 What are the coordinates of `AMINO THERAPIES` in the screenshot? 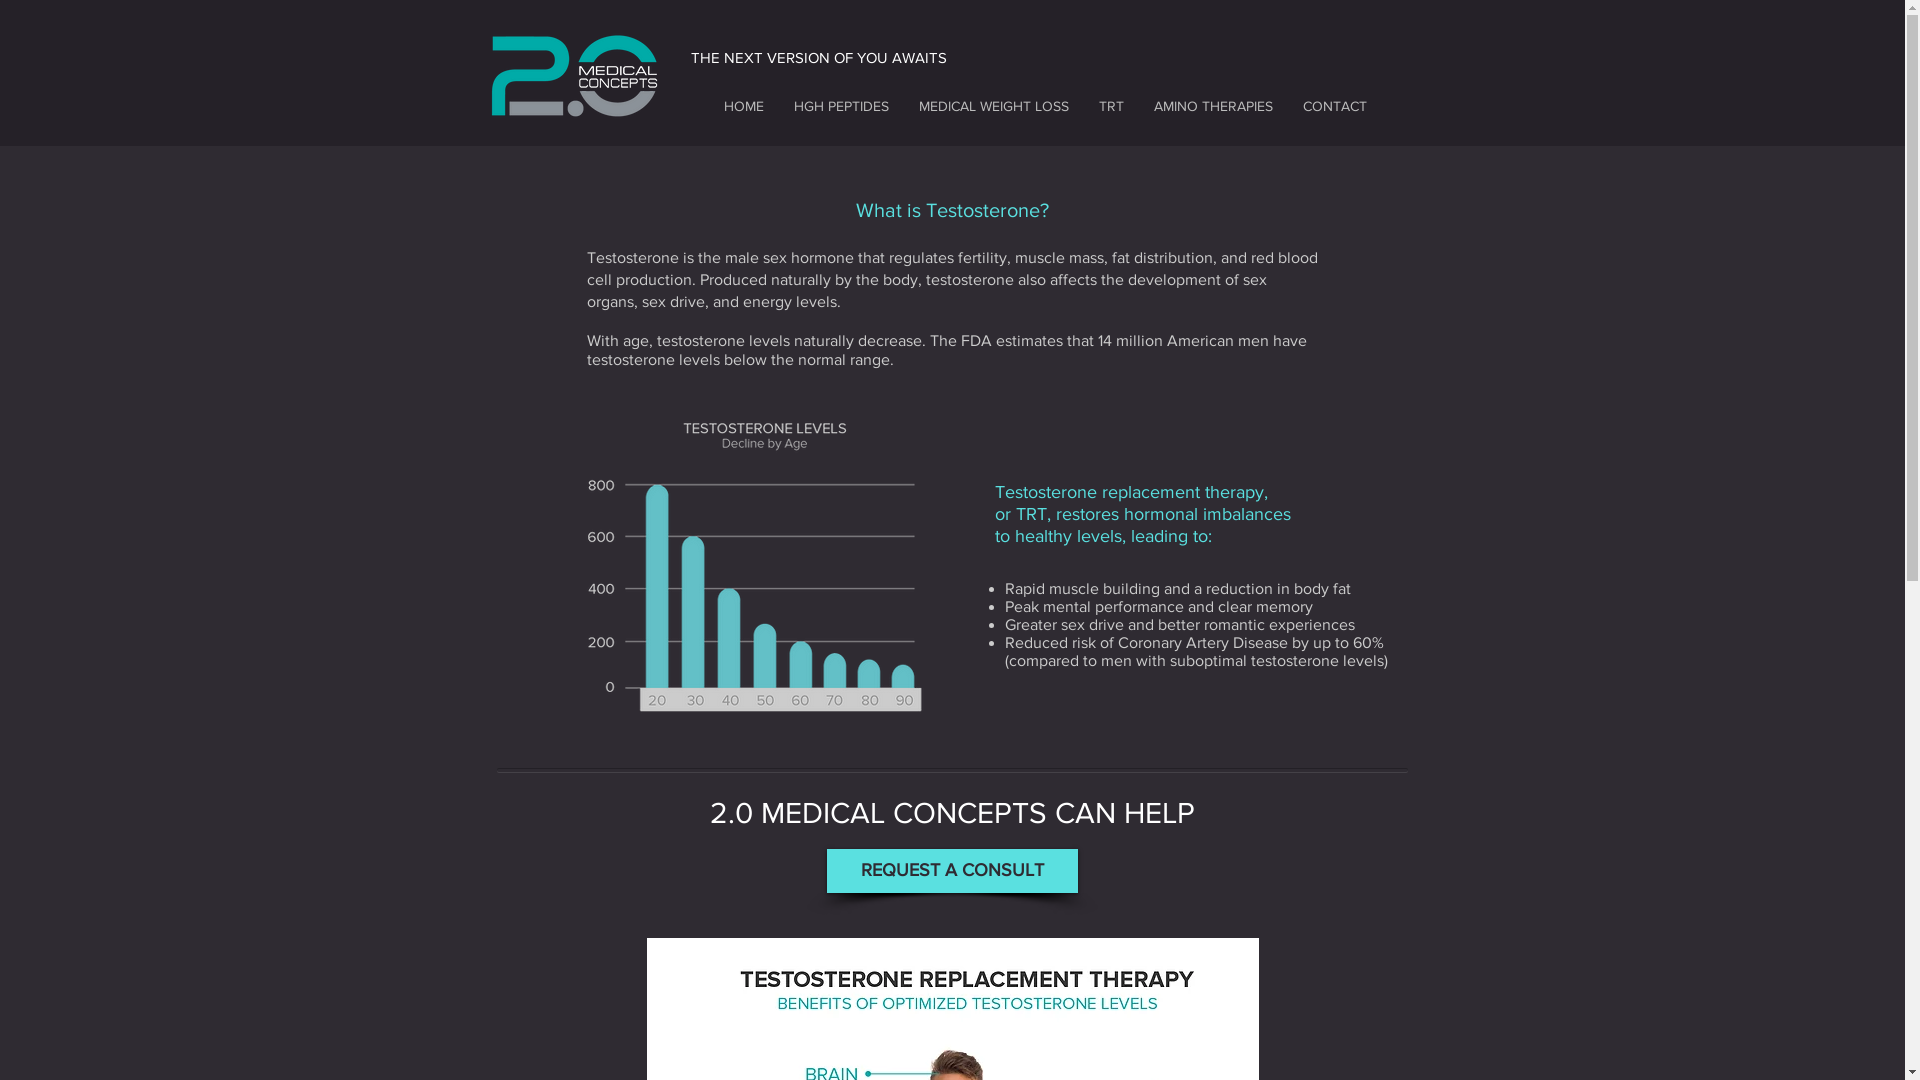 It's located at (1212, 106).